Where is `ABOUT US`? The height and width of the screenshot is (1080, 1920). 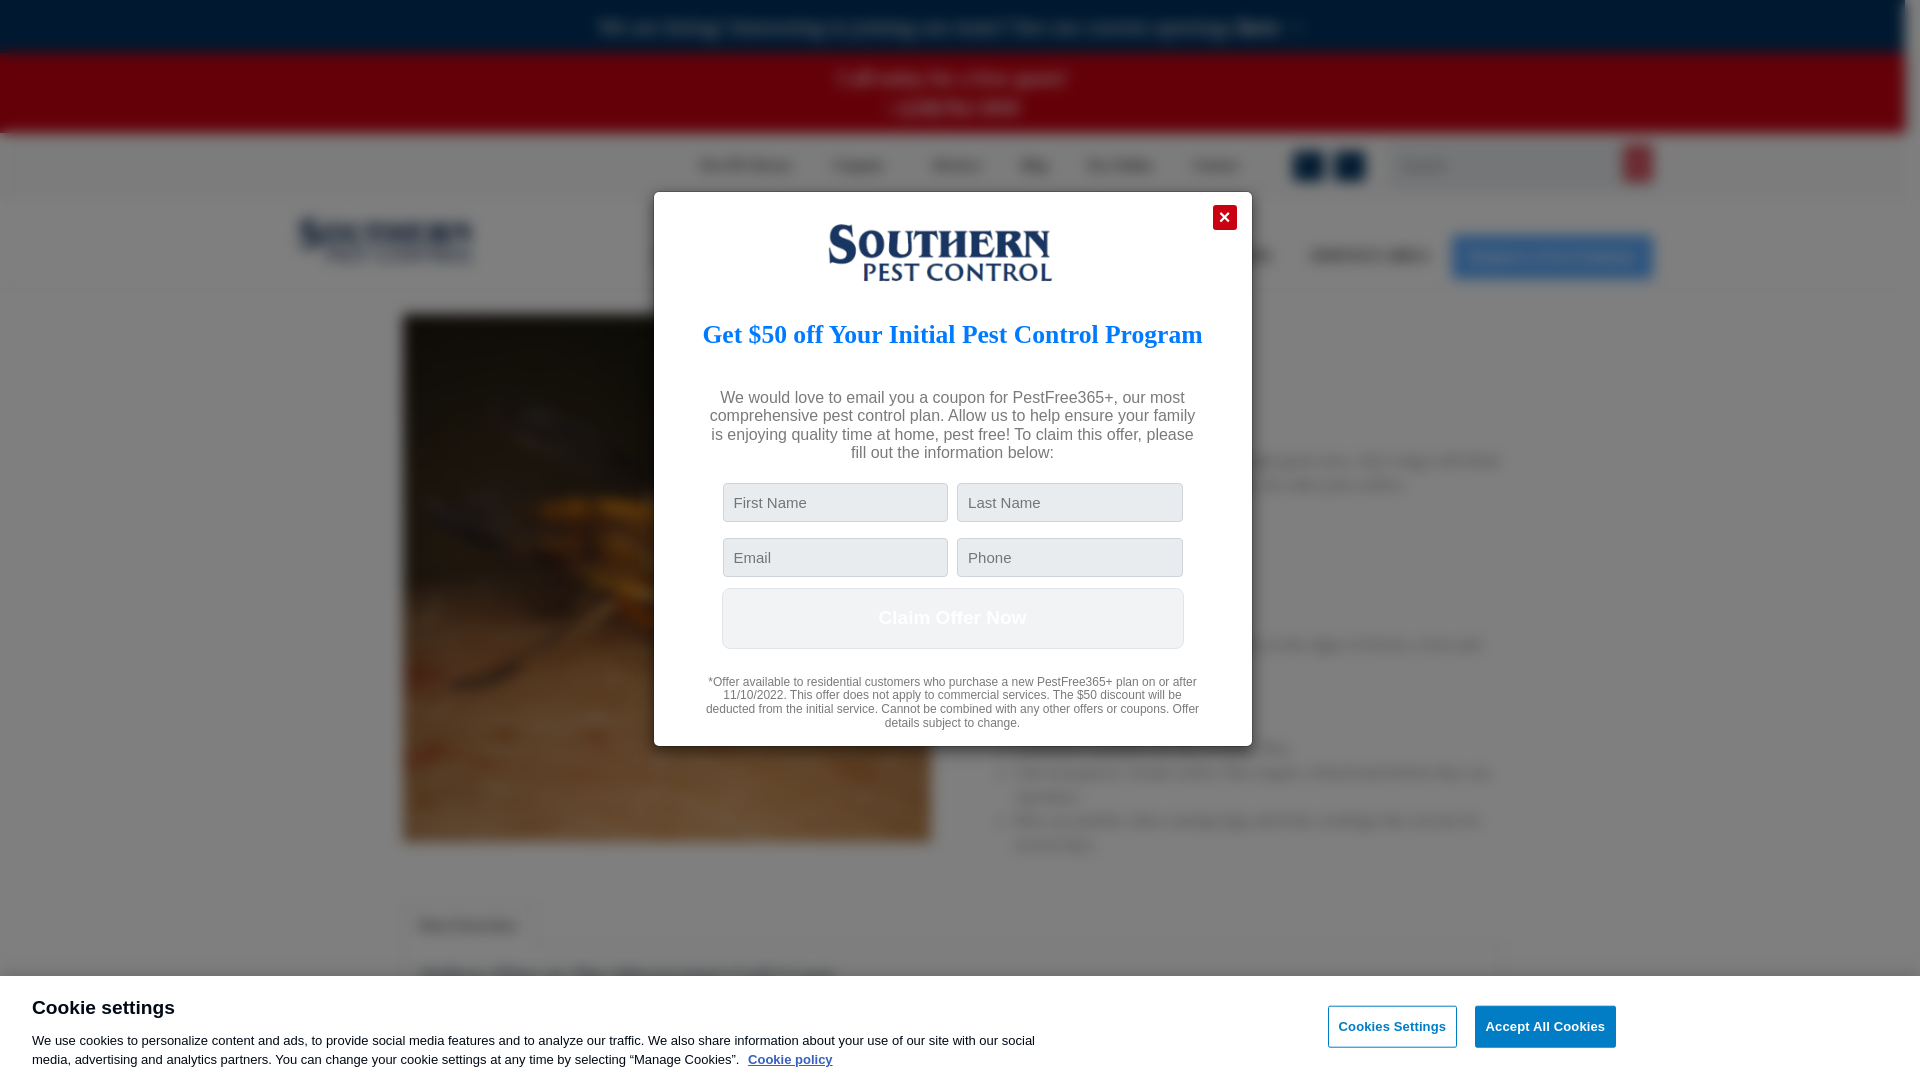 ABOUT US is located at coordinates (702, 256).